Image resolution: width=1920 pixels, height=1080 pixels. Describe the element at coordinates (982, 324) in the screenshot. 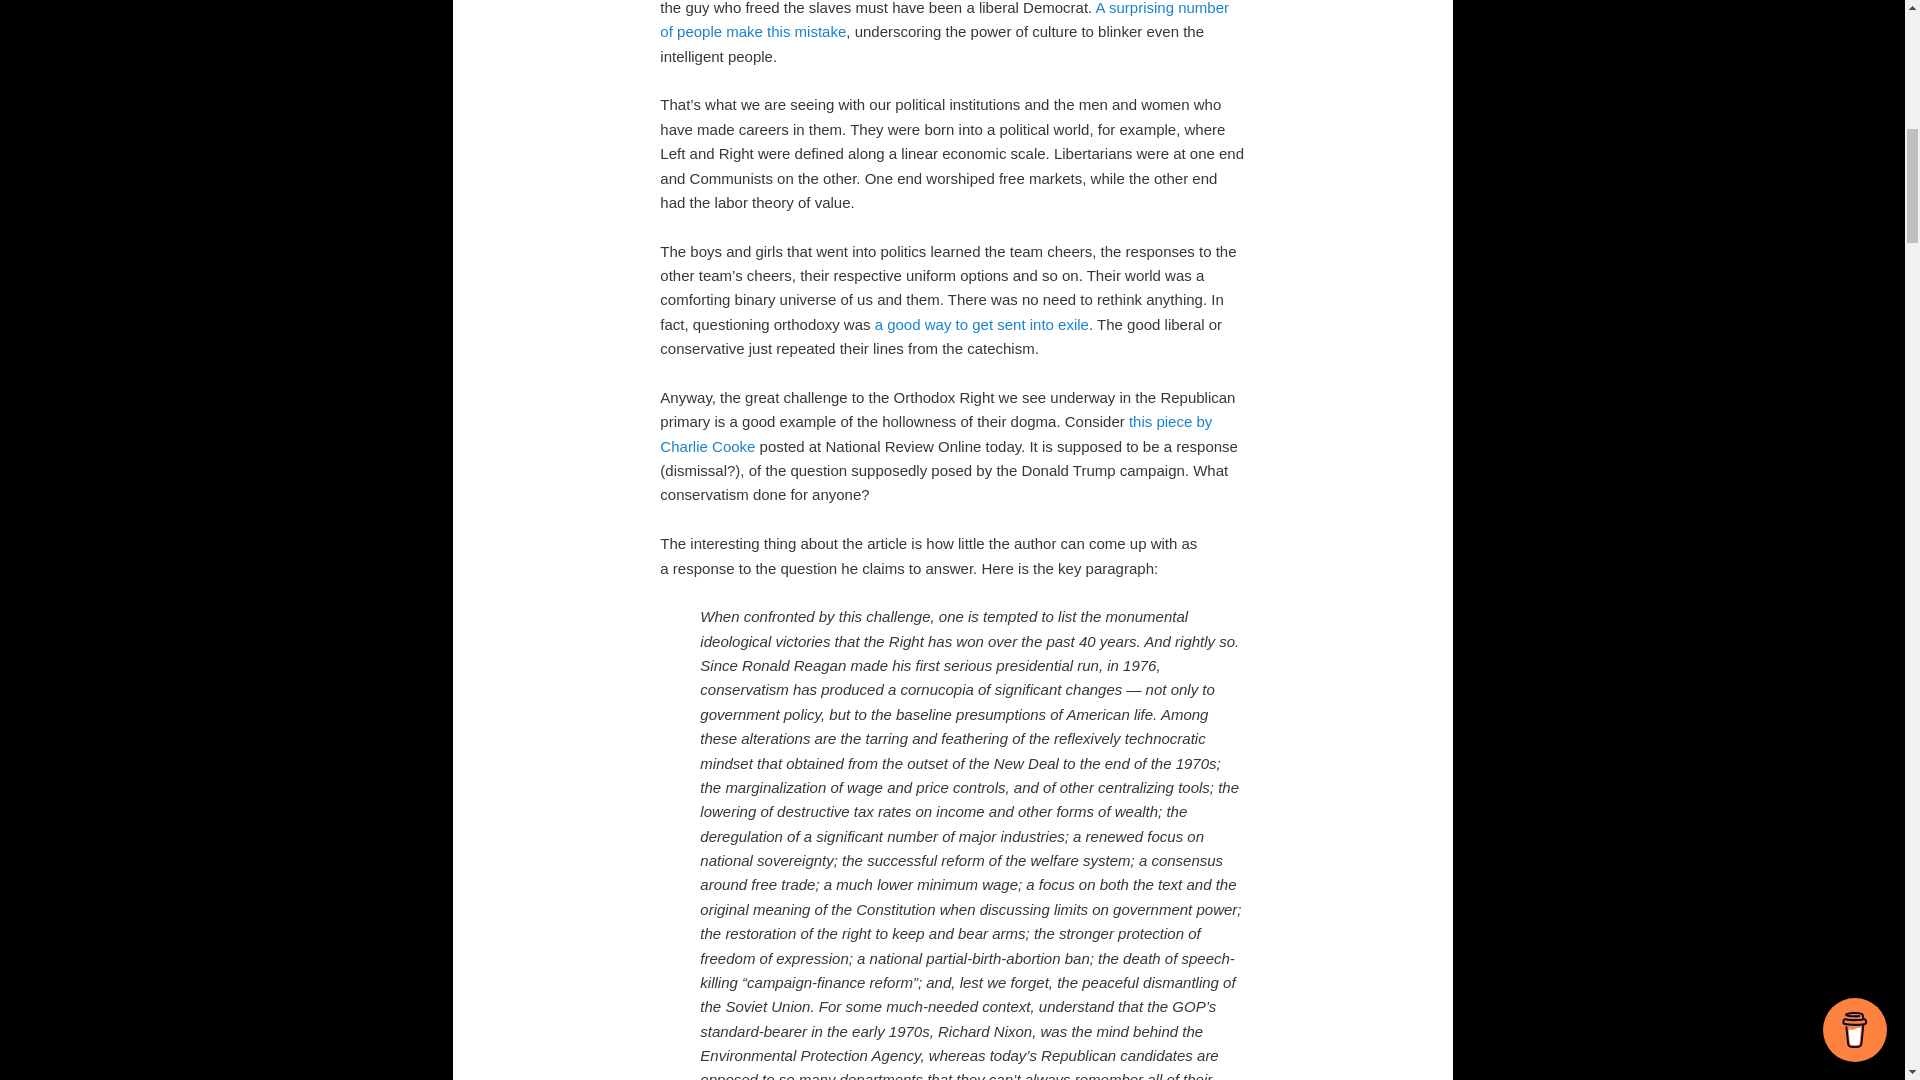

I see `a good way to get sent into exile` at that location.